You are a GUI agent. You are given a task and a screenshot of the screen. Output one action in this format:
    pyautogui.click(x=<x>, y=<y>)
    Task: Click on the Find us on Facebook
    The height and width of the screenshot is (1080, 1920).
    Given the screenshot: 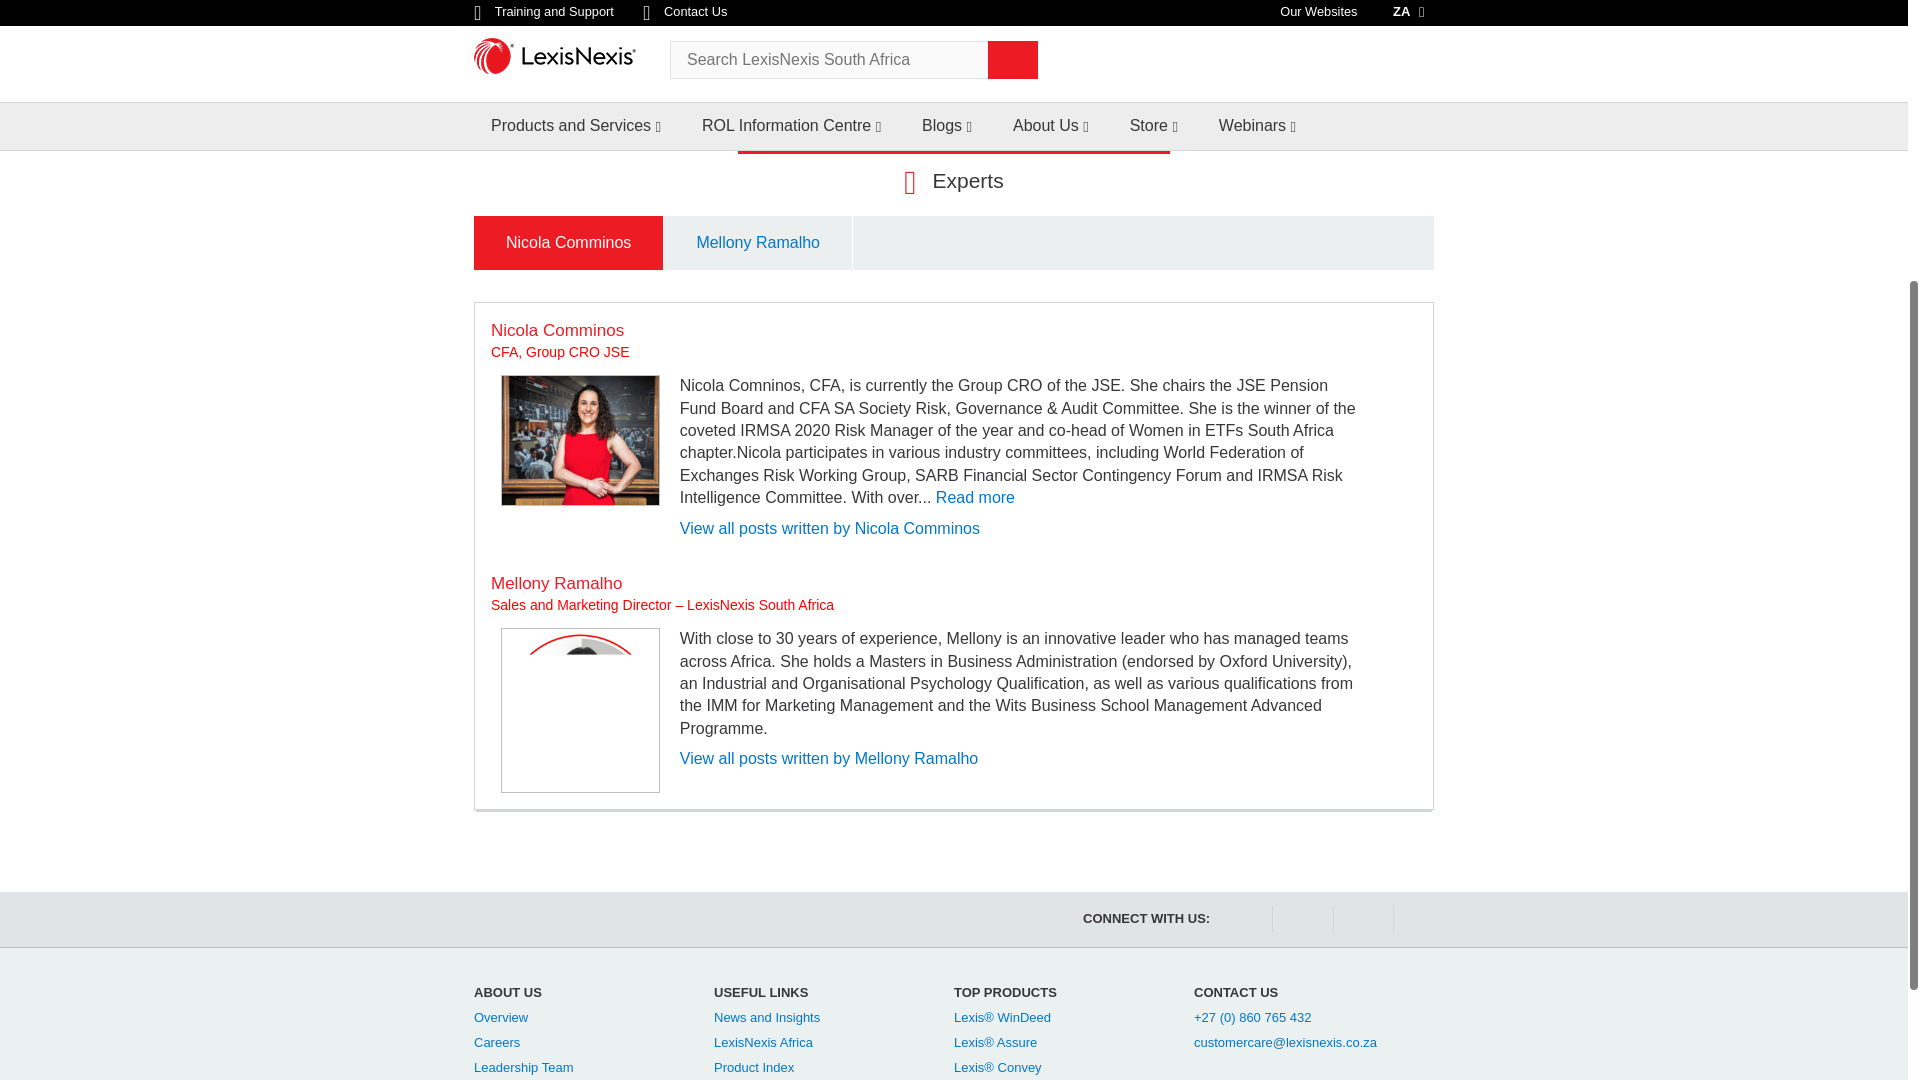 What is the action you would take?
    pyautogui.click(x=1240, y=920)
    